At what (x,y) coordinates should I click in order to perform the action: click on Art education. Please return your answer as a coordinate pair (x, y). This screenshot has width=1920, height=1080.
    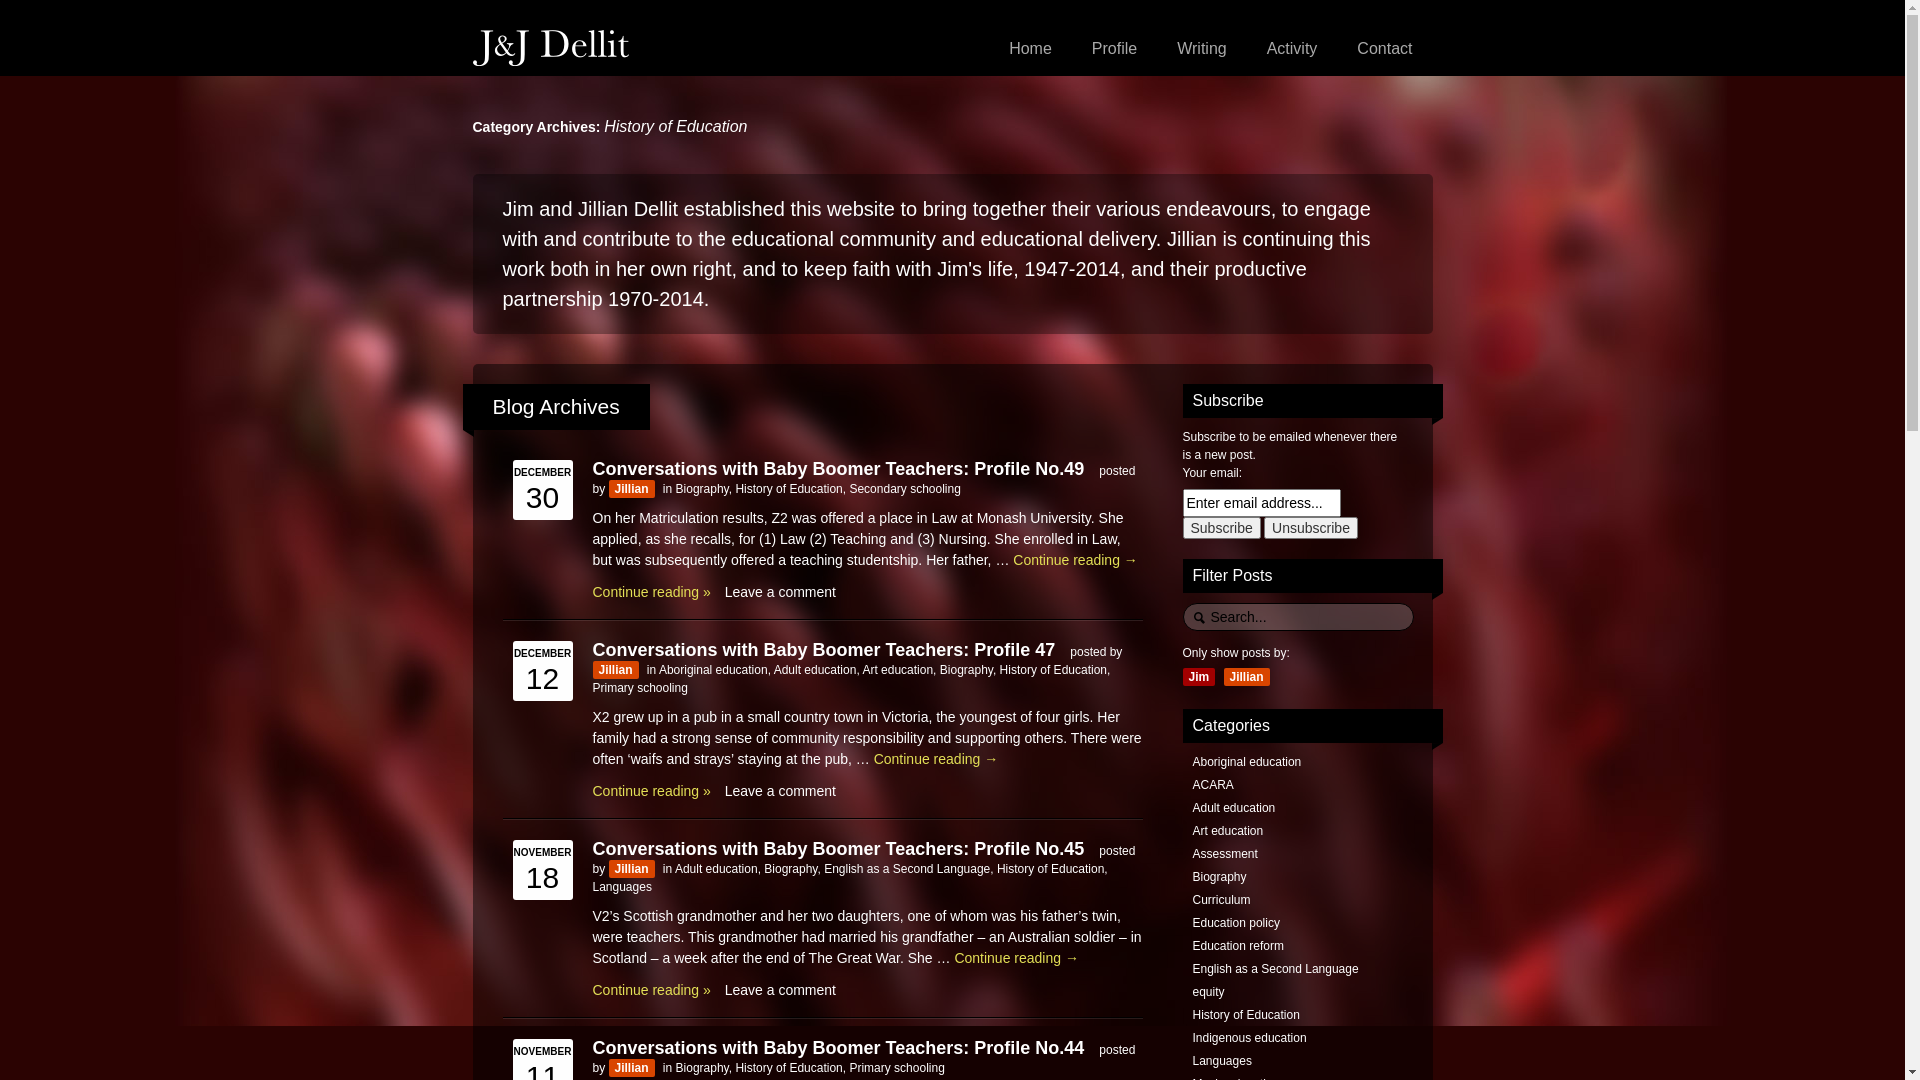
    Looking at the image, I should click on (898, 669).